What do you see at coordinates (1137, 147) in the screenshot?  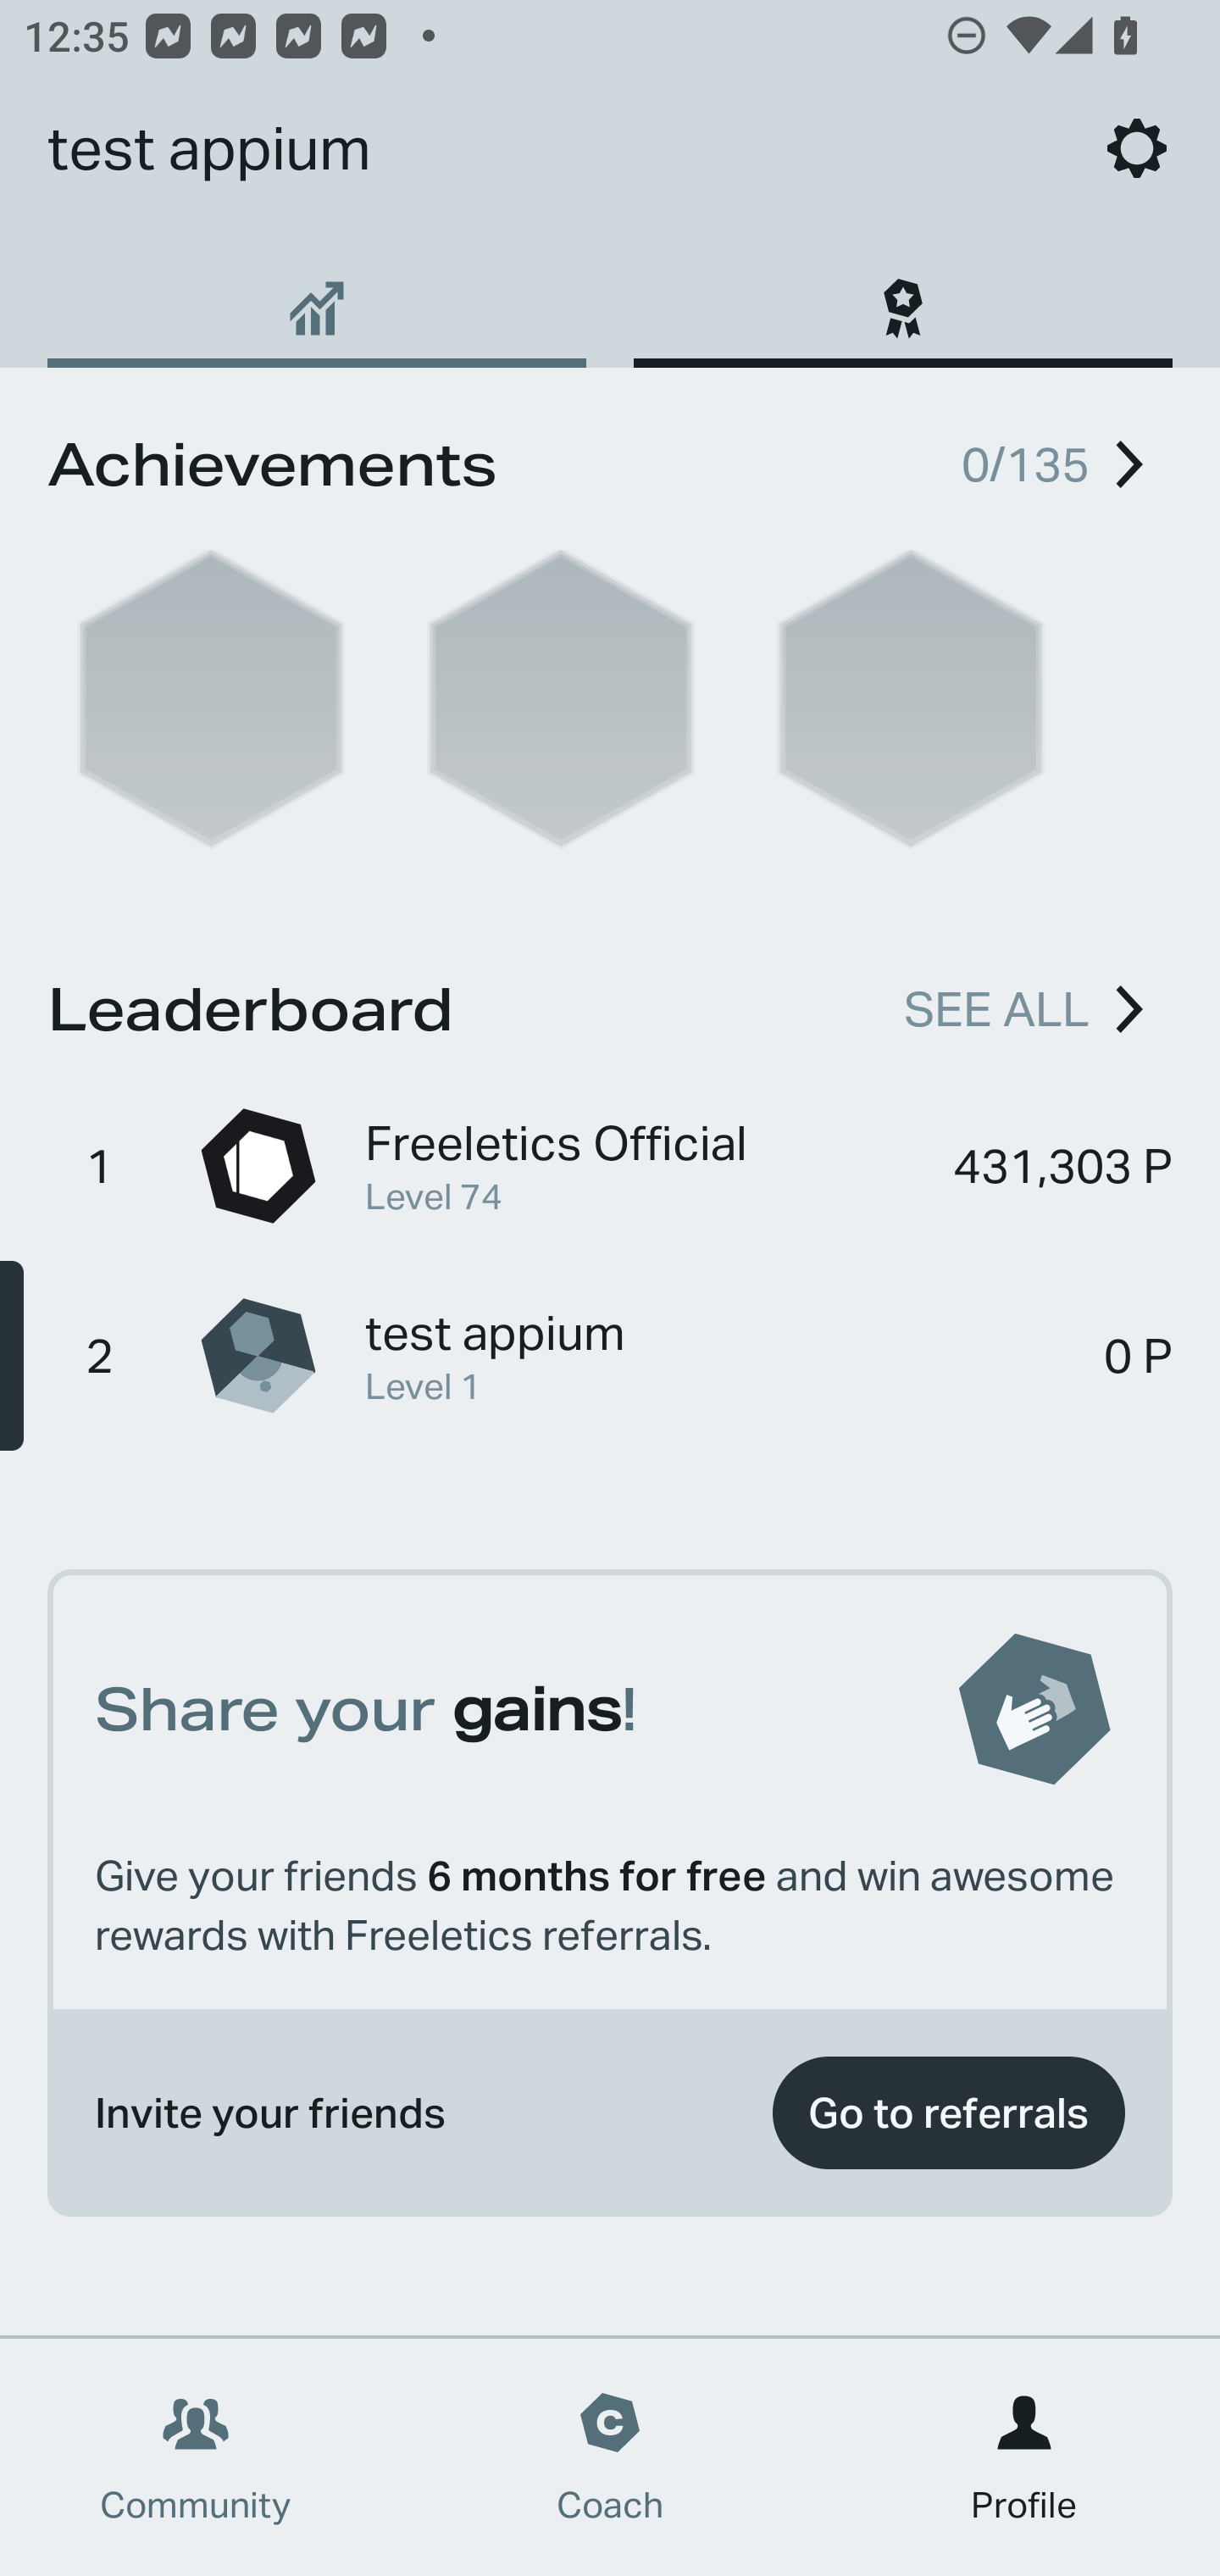 I see `Settings` at bounding box center [1137, 147].